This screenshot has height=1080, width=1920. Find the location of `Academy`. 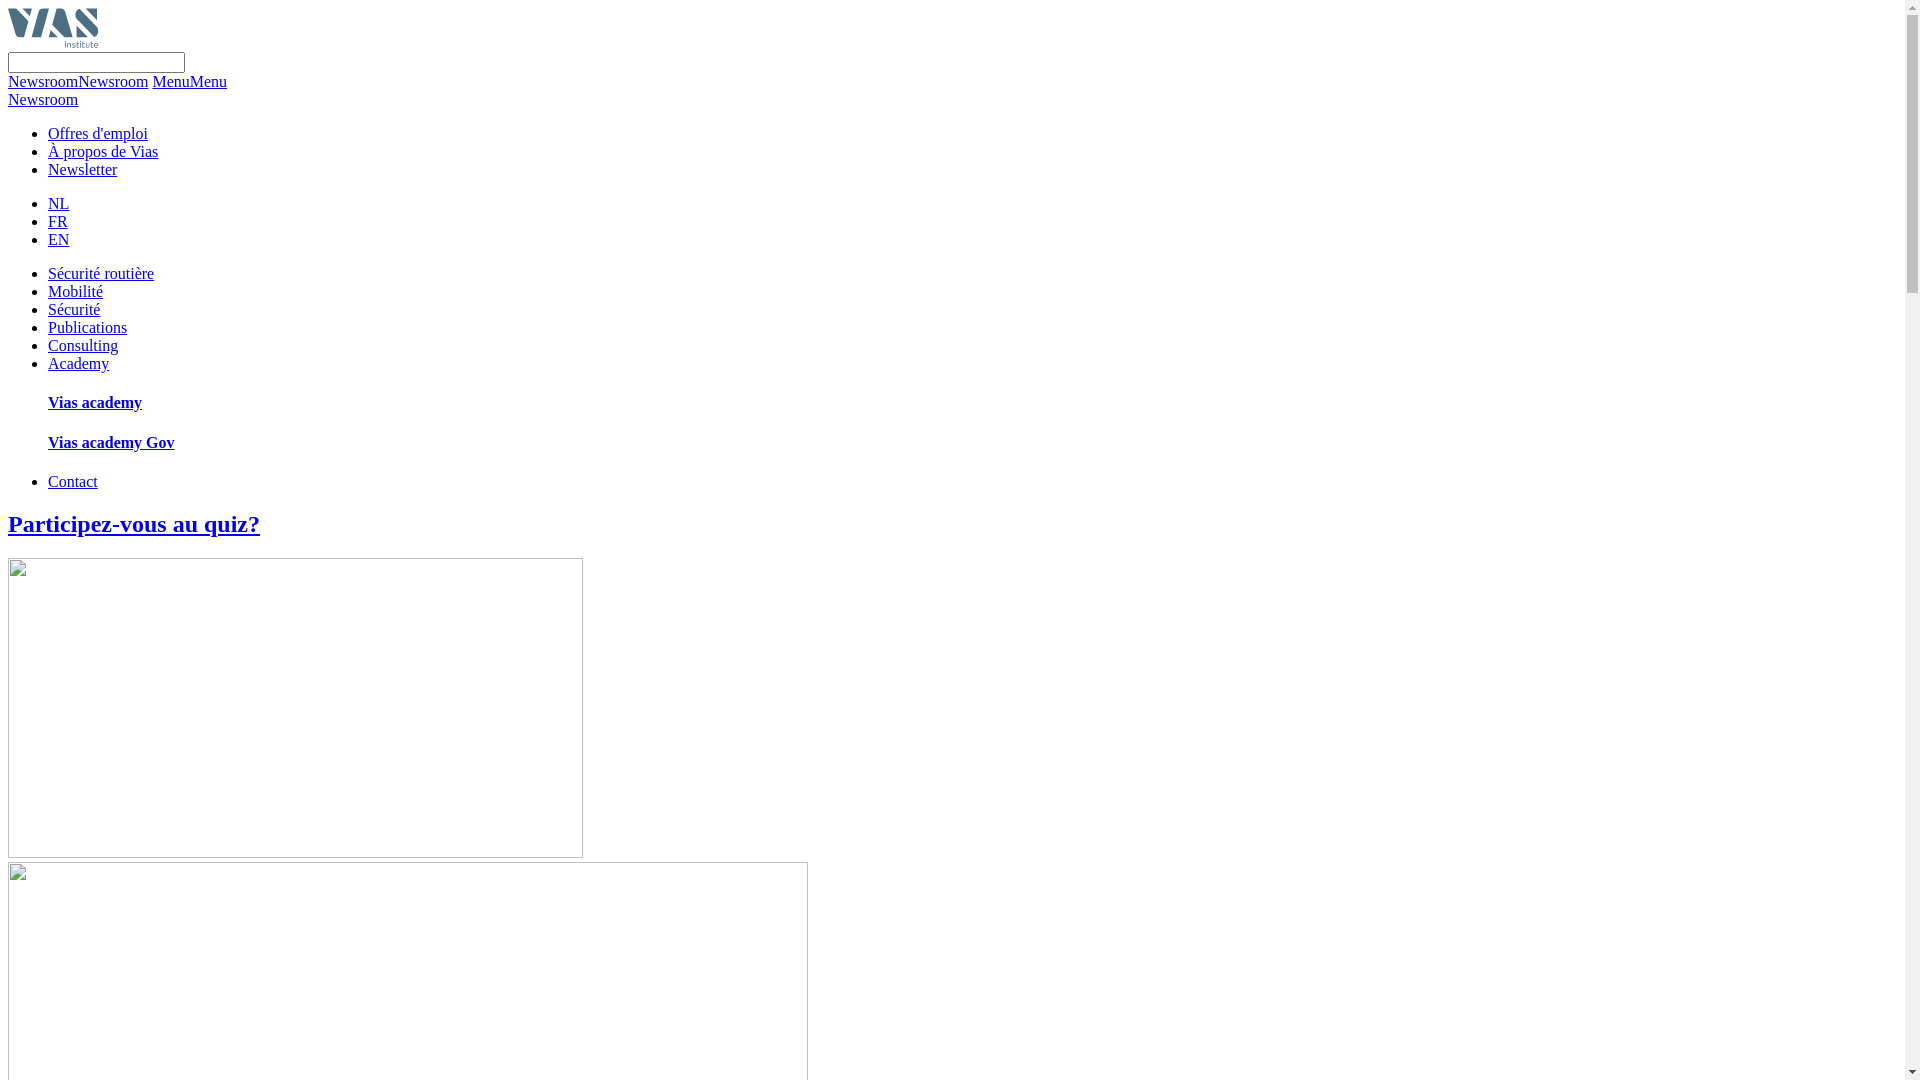

Academy is located at coordinates (78, 364).